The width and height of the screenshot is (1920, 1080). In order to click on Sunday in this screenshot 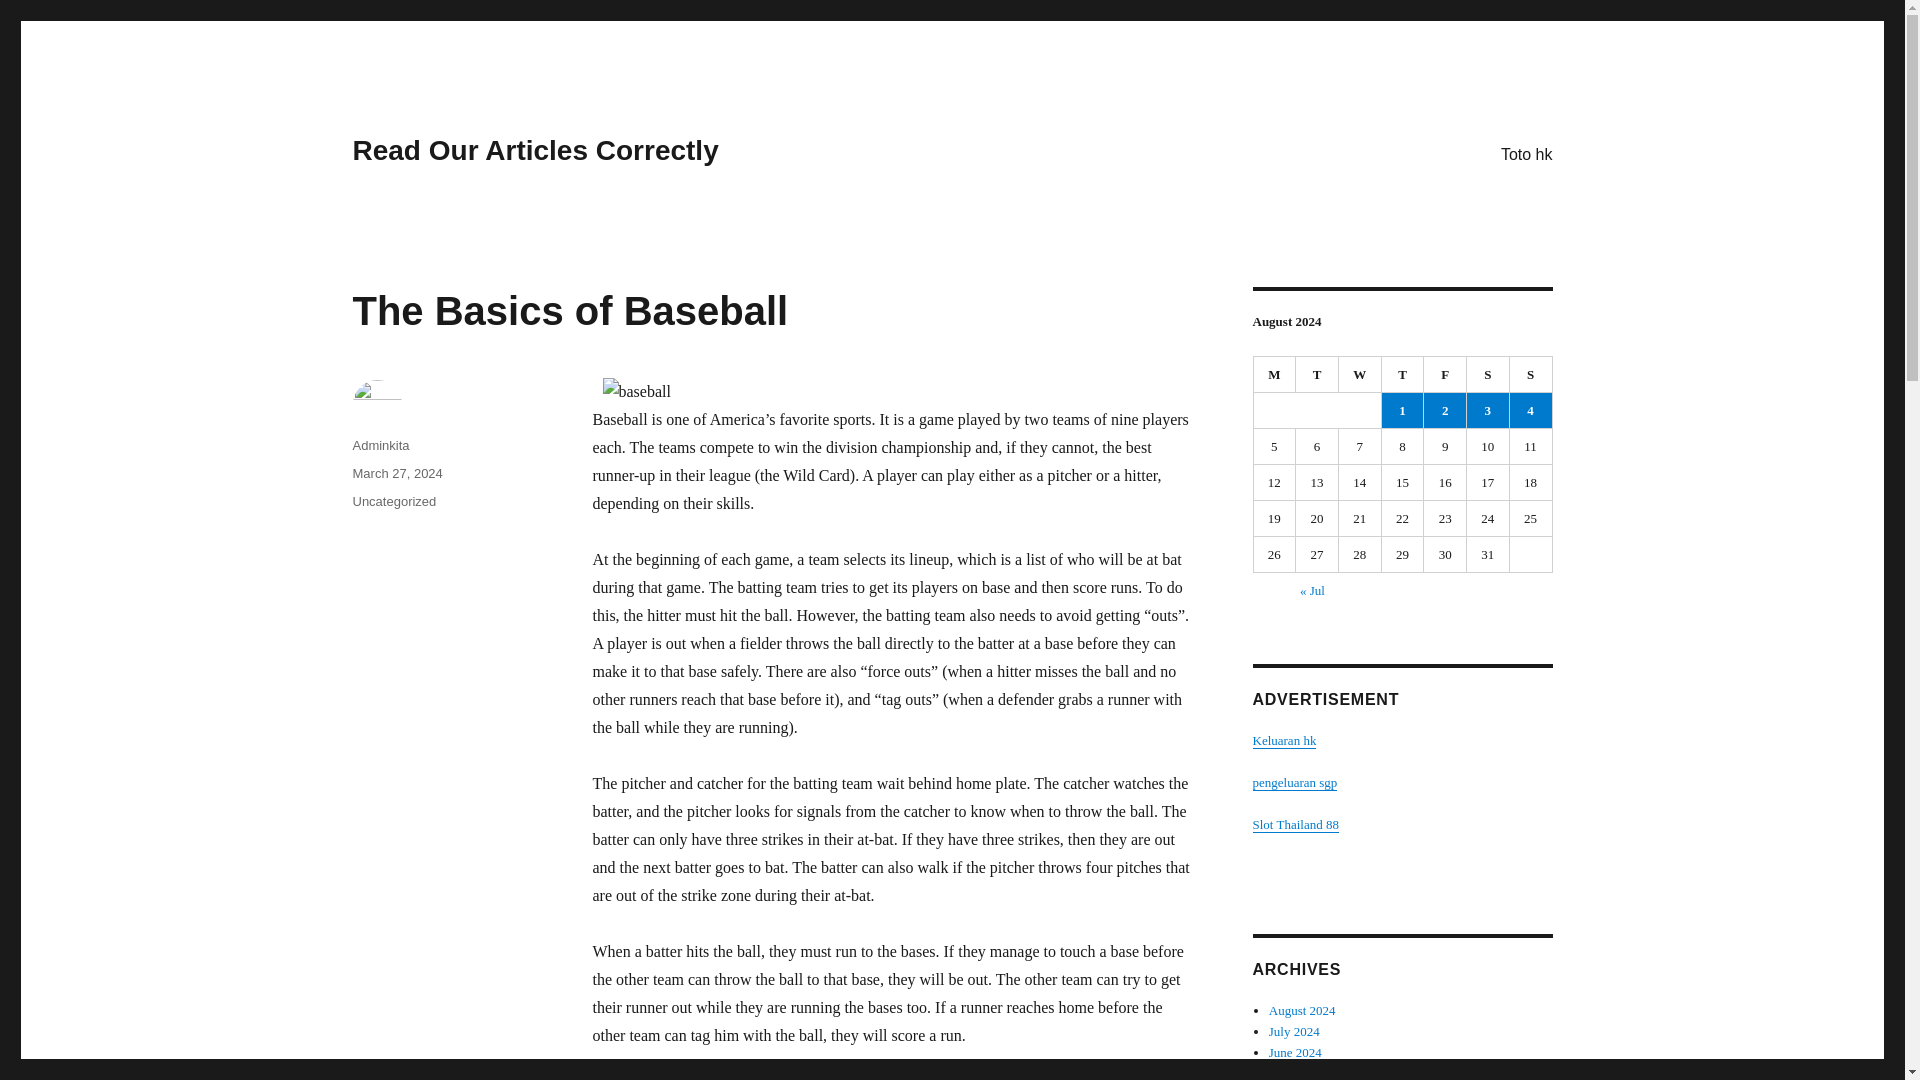, I will do `click(1531, 375)`.